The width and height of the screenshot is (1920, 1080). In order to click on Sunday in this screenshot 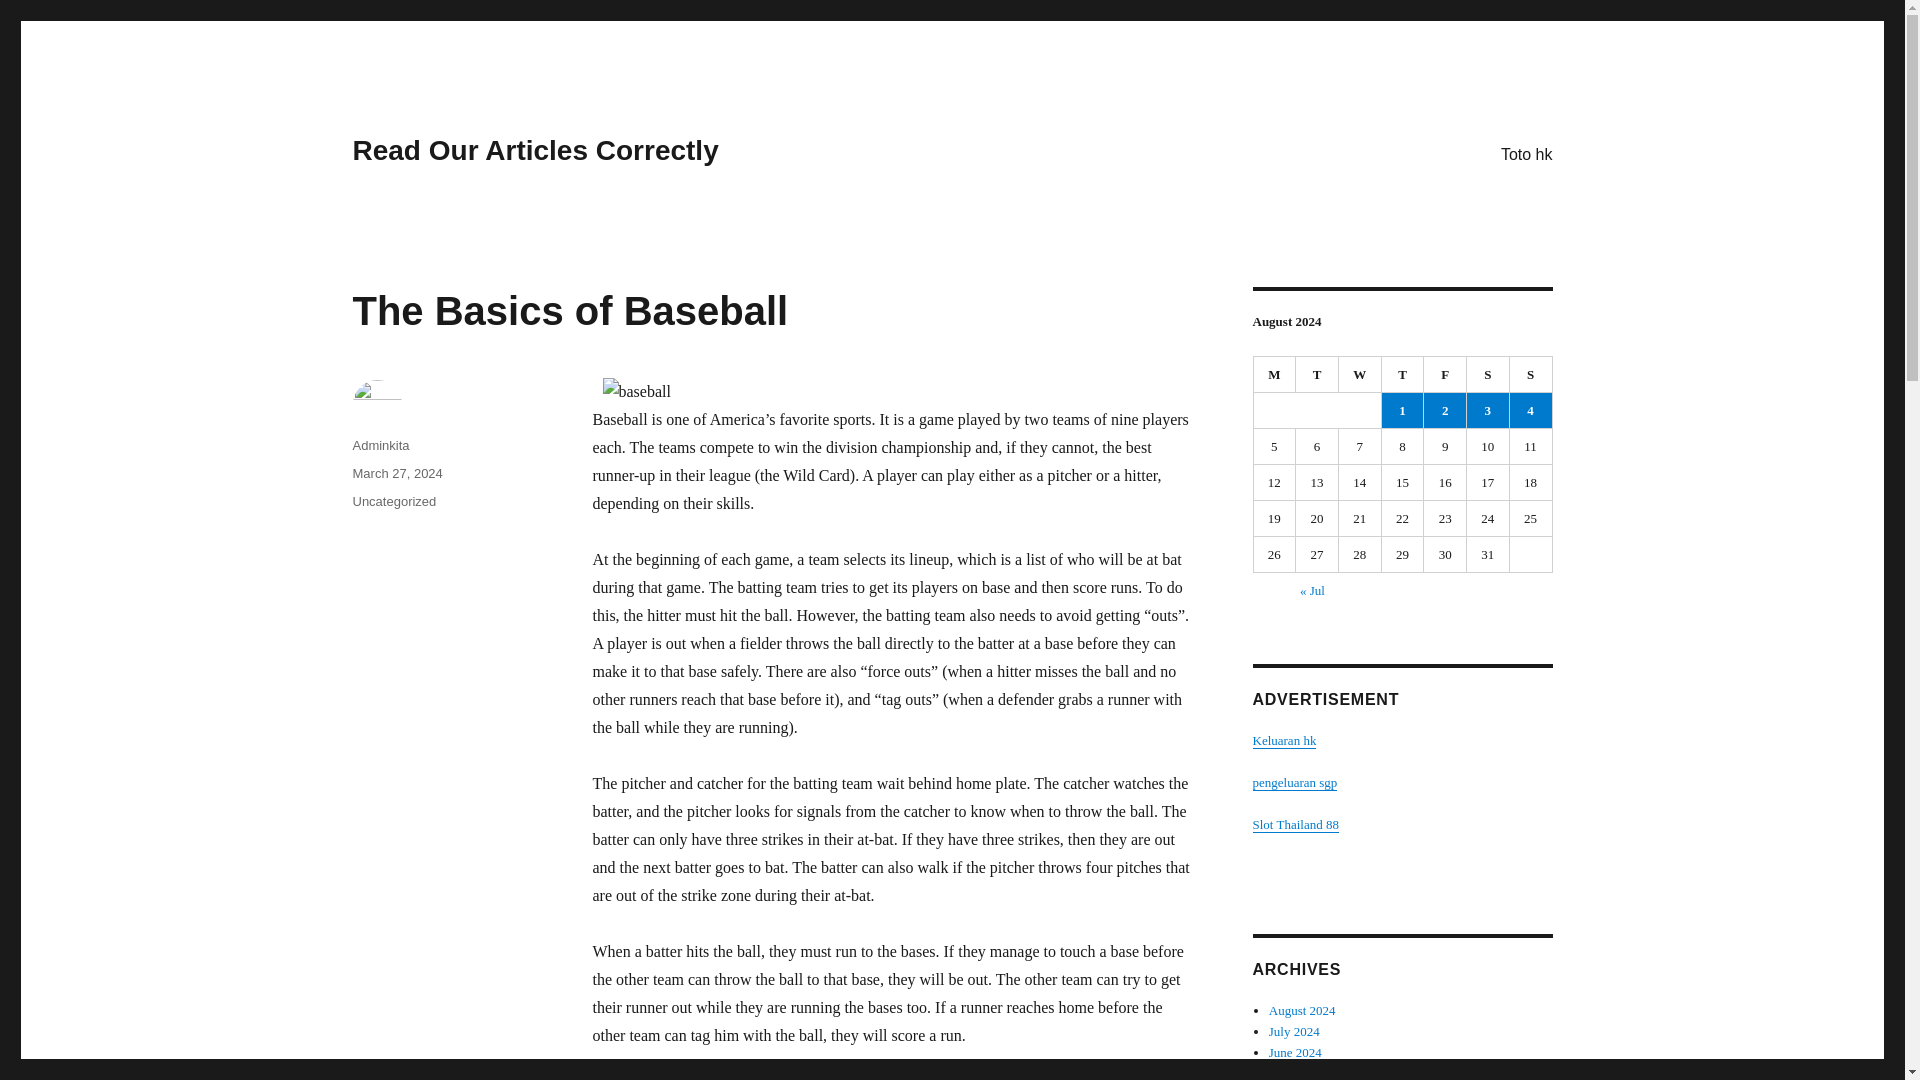, I will do `click(1531, 375)`.